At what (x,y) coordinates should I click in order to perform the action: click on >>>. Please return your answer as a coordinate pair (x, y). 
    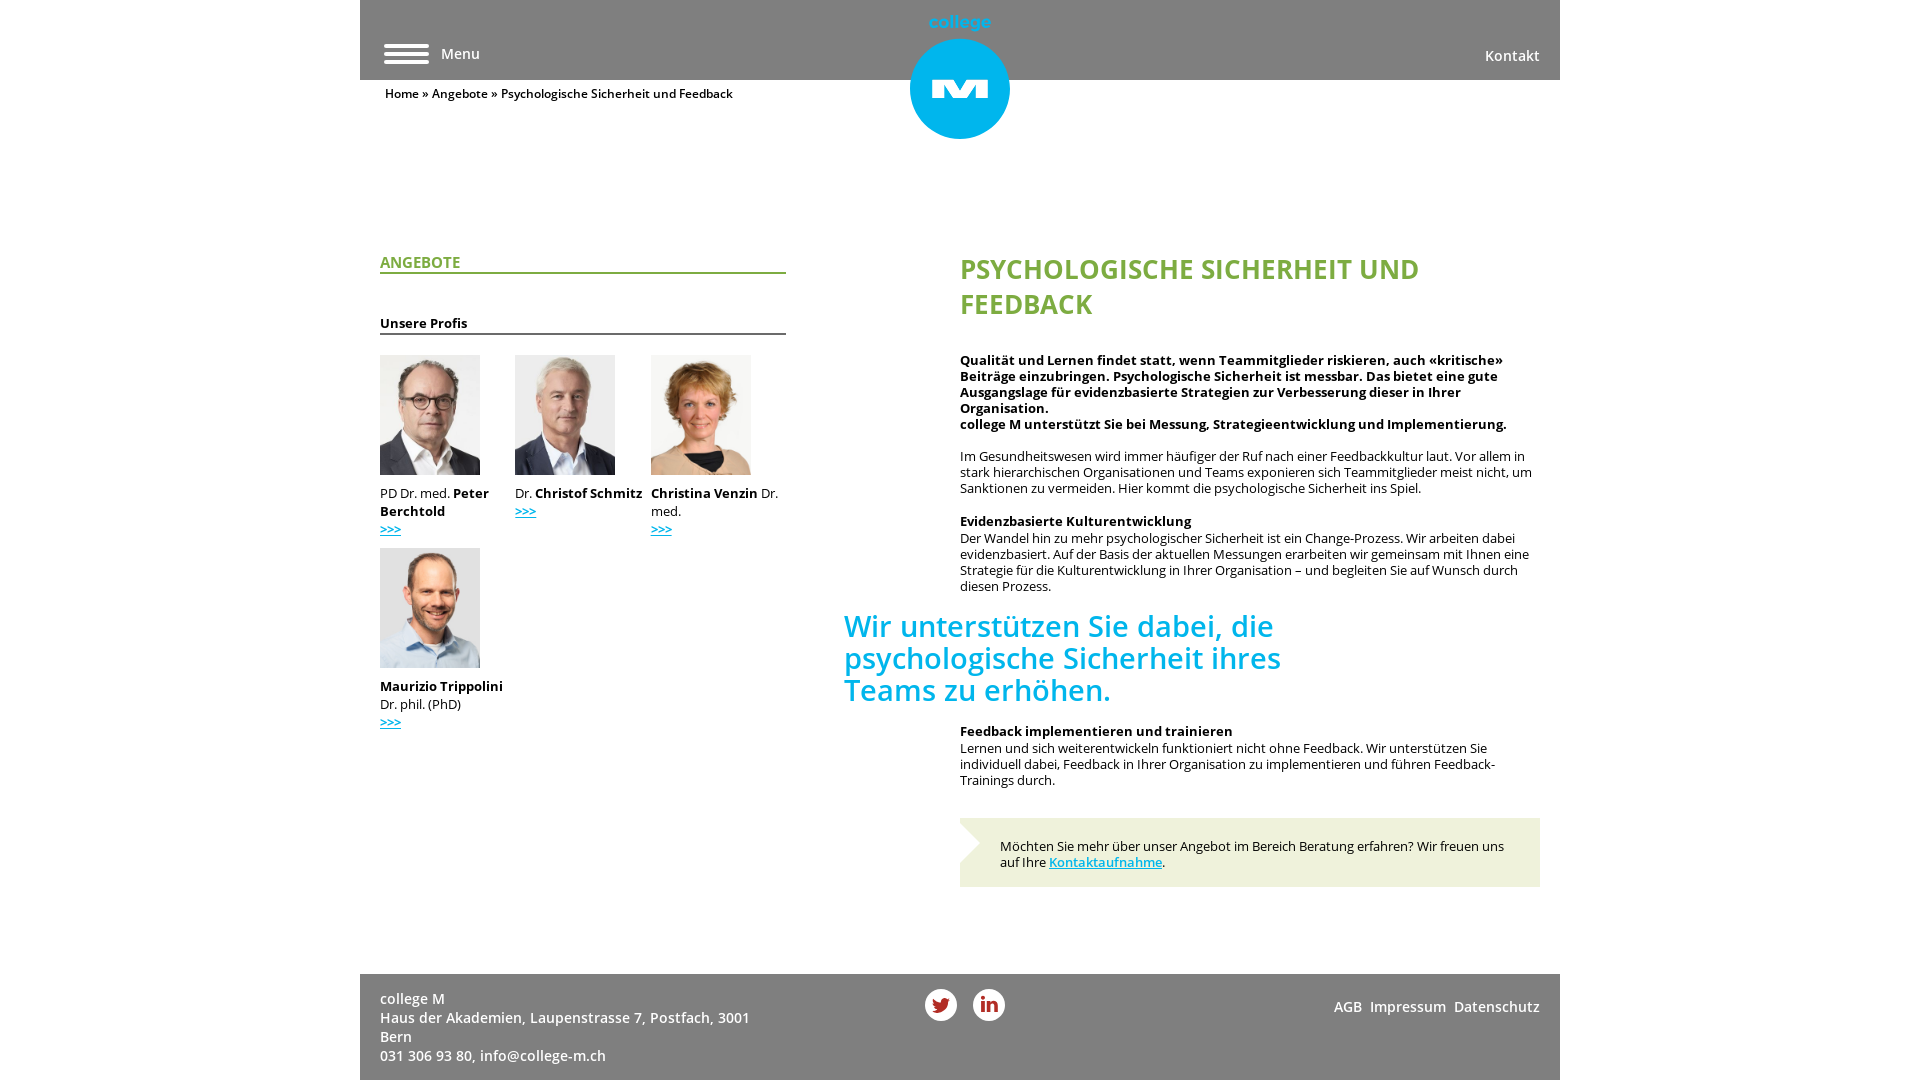
    Looking at the image, I should click on (390, 529).